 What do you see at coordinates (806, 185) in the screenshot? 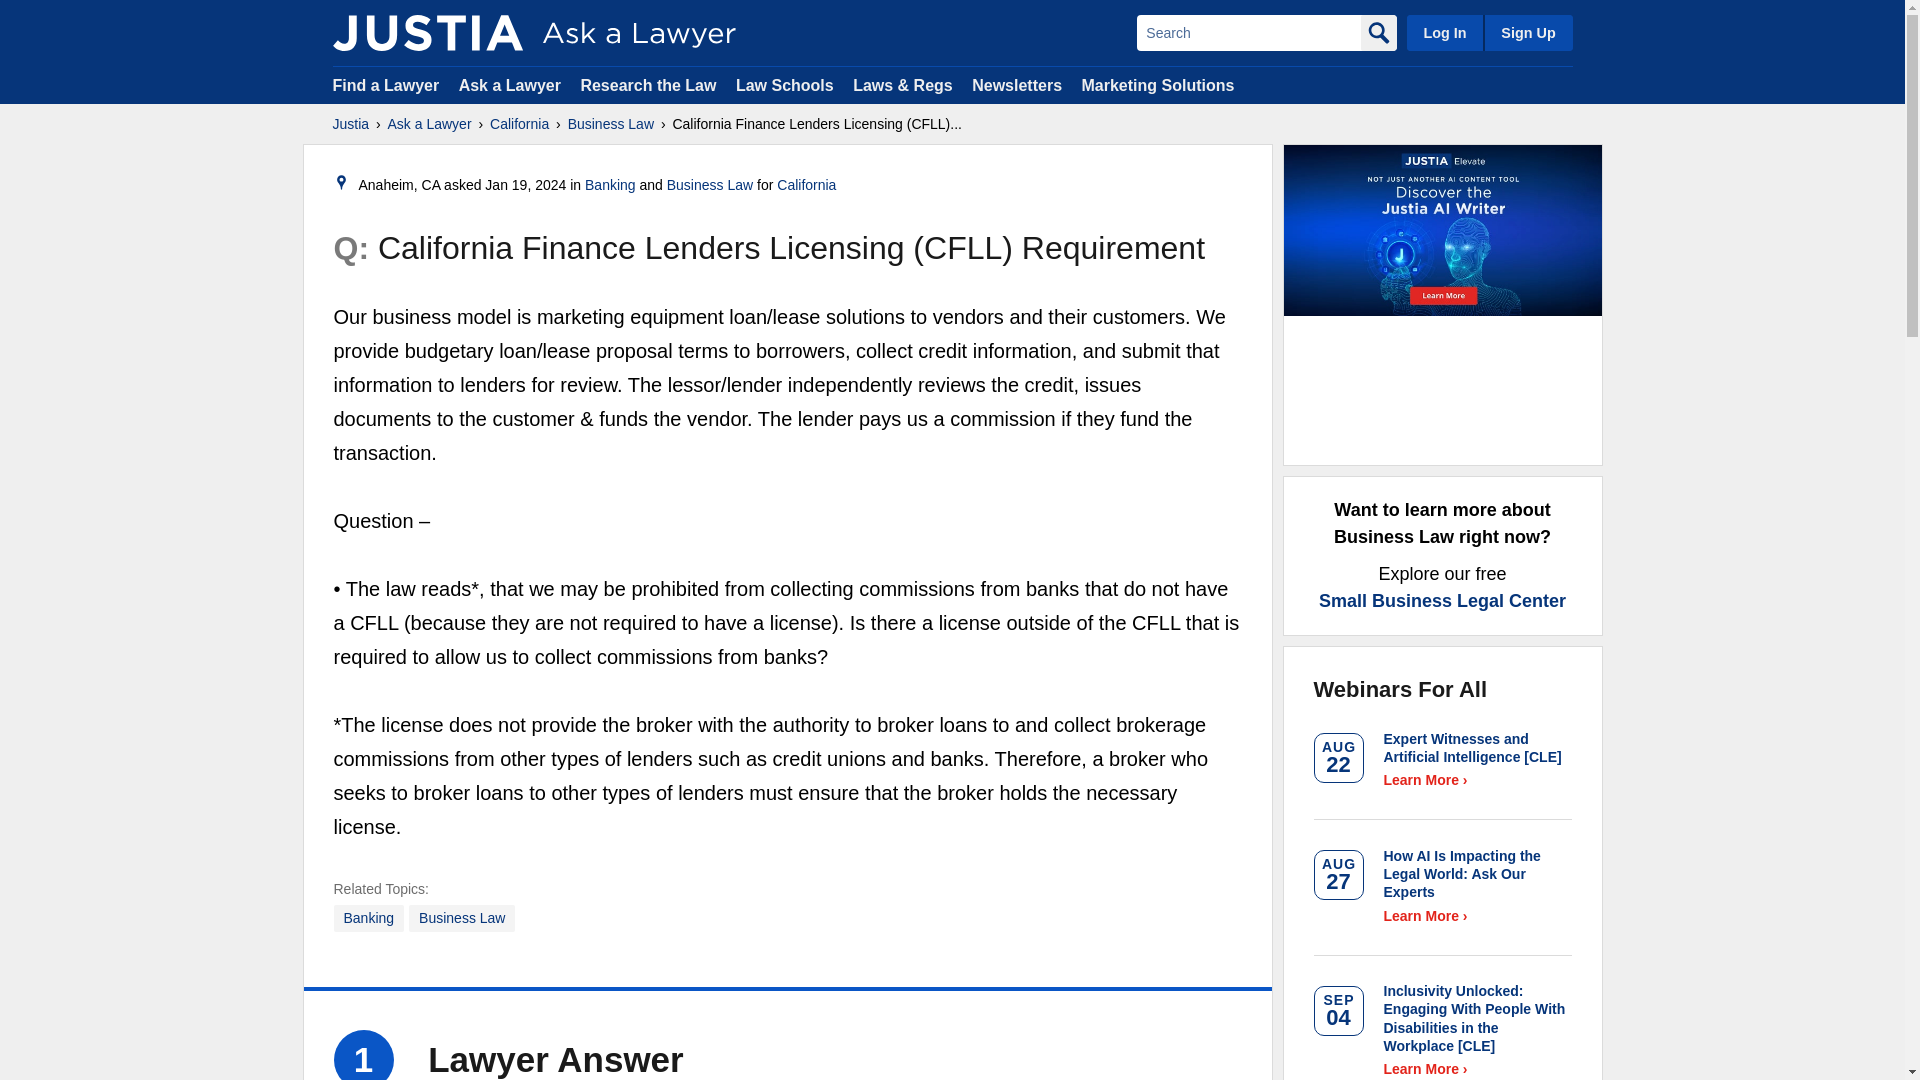
I see `California` at bounding box center [806, 185].